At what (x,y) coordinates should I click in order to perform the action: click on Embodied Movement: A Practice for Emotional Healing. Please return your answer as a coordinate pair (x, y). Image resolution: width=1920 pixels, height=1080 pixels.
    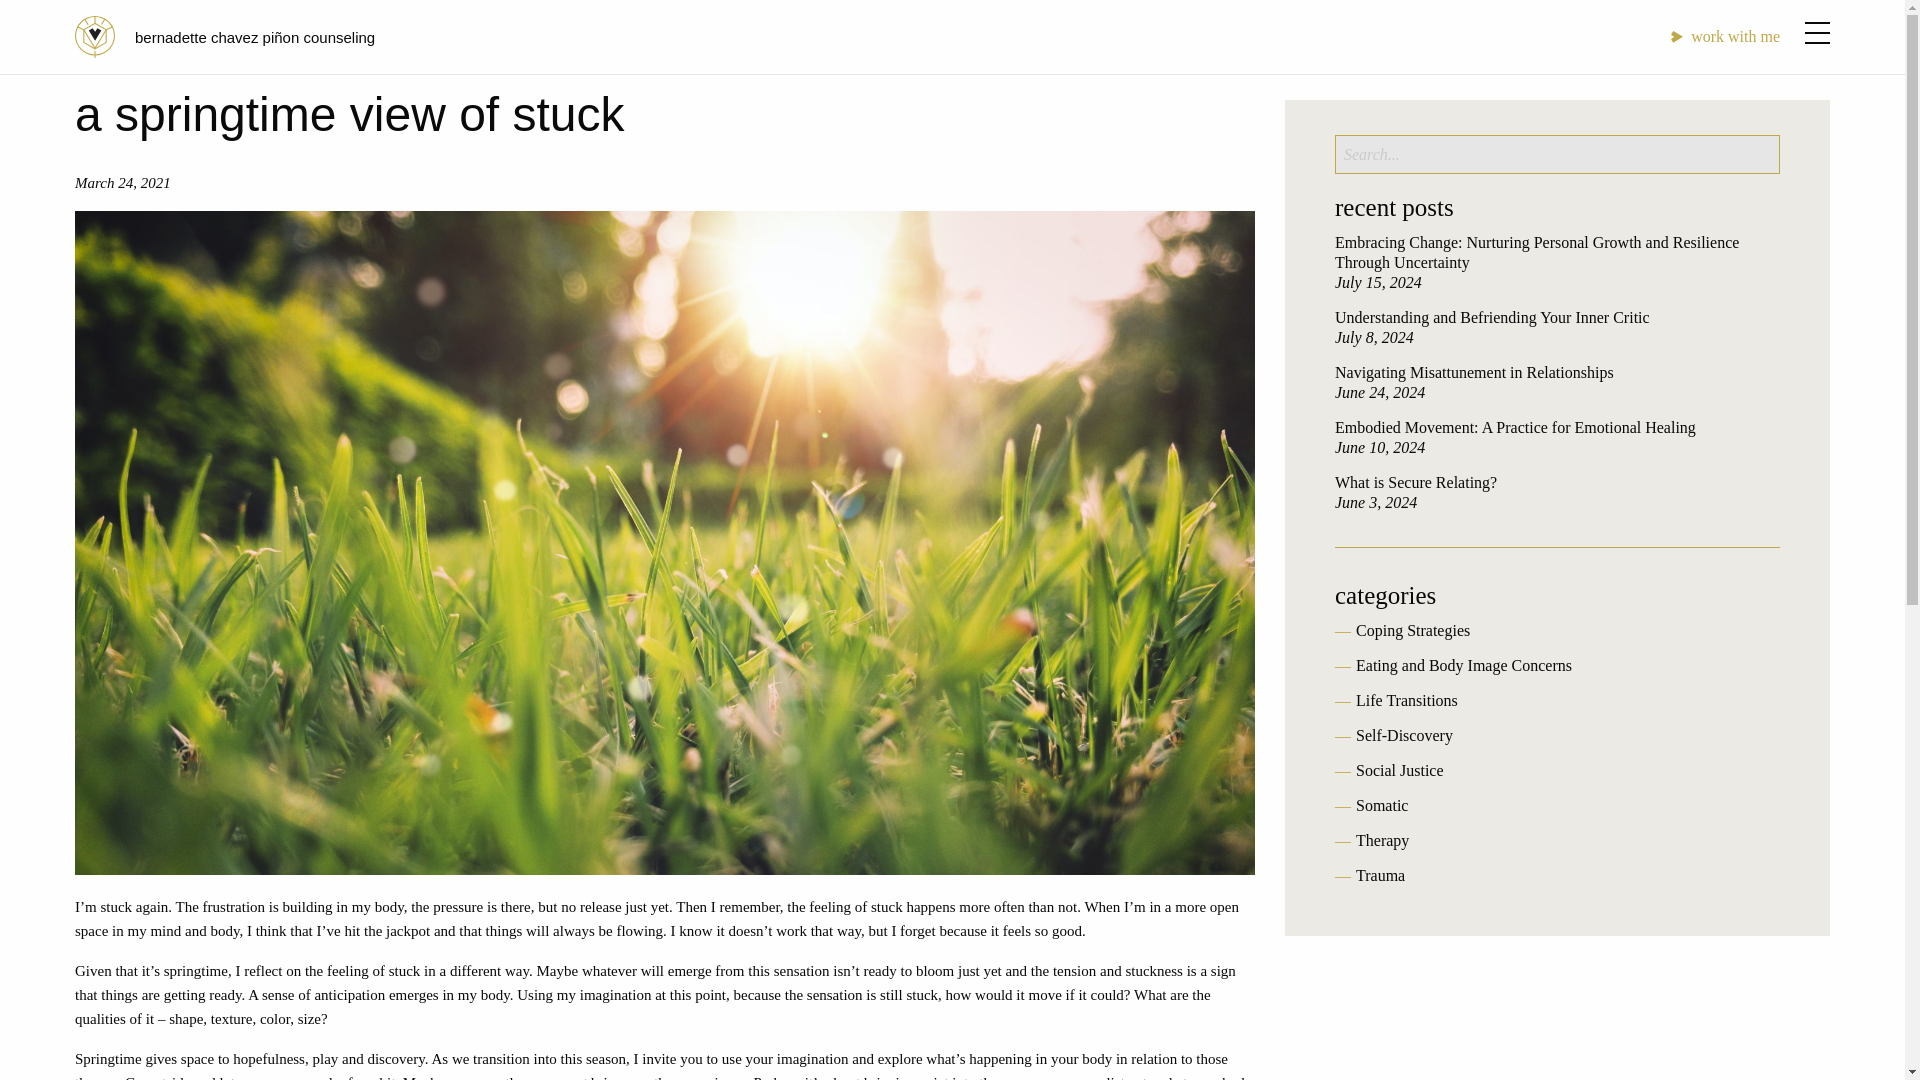
    Looking at the image, I should click on (1514, 428).